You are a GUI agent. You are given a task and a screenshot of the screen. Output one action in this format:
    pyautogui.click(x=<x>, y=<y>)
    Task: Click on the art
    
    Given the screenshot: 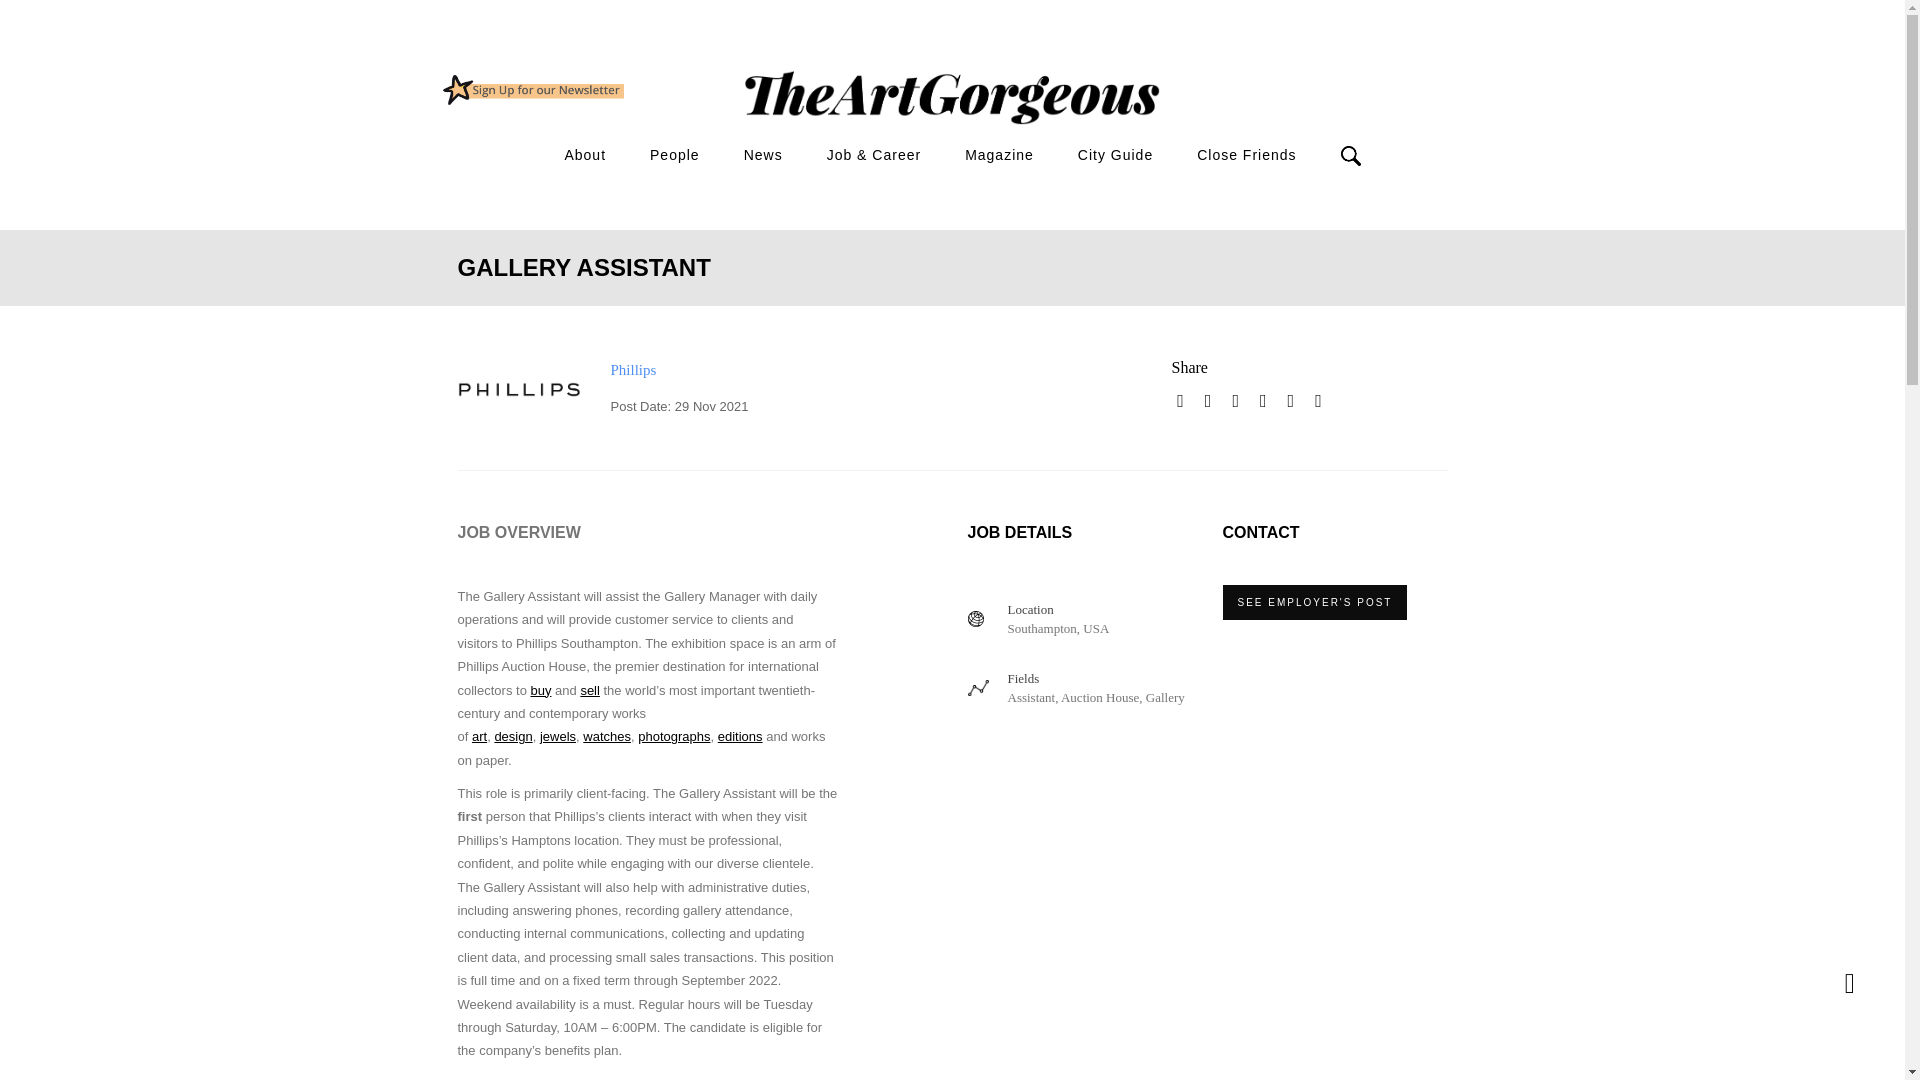 What is the action you would take?
    pyautogui.click(x=480, y=736)
    